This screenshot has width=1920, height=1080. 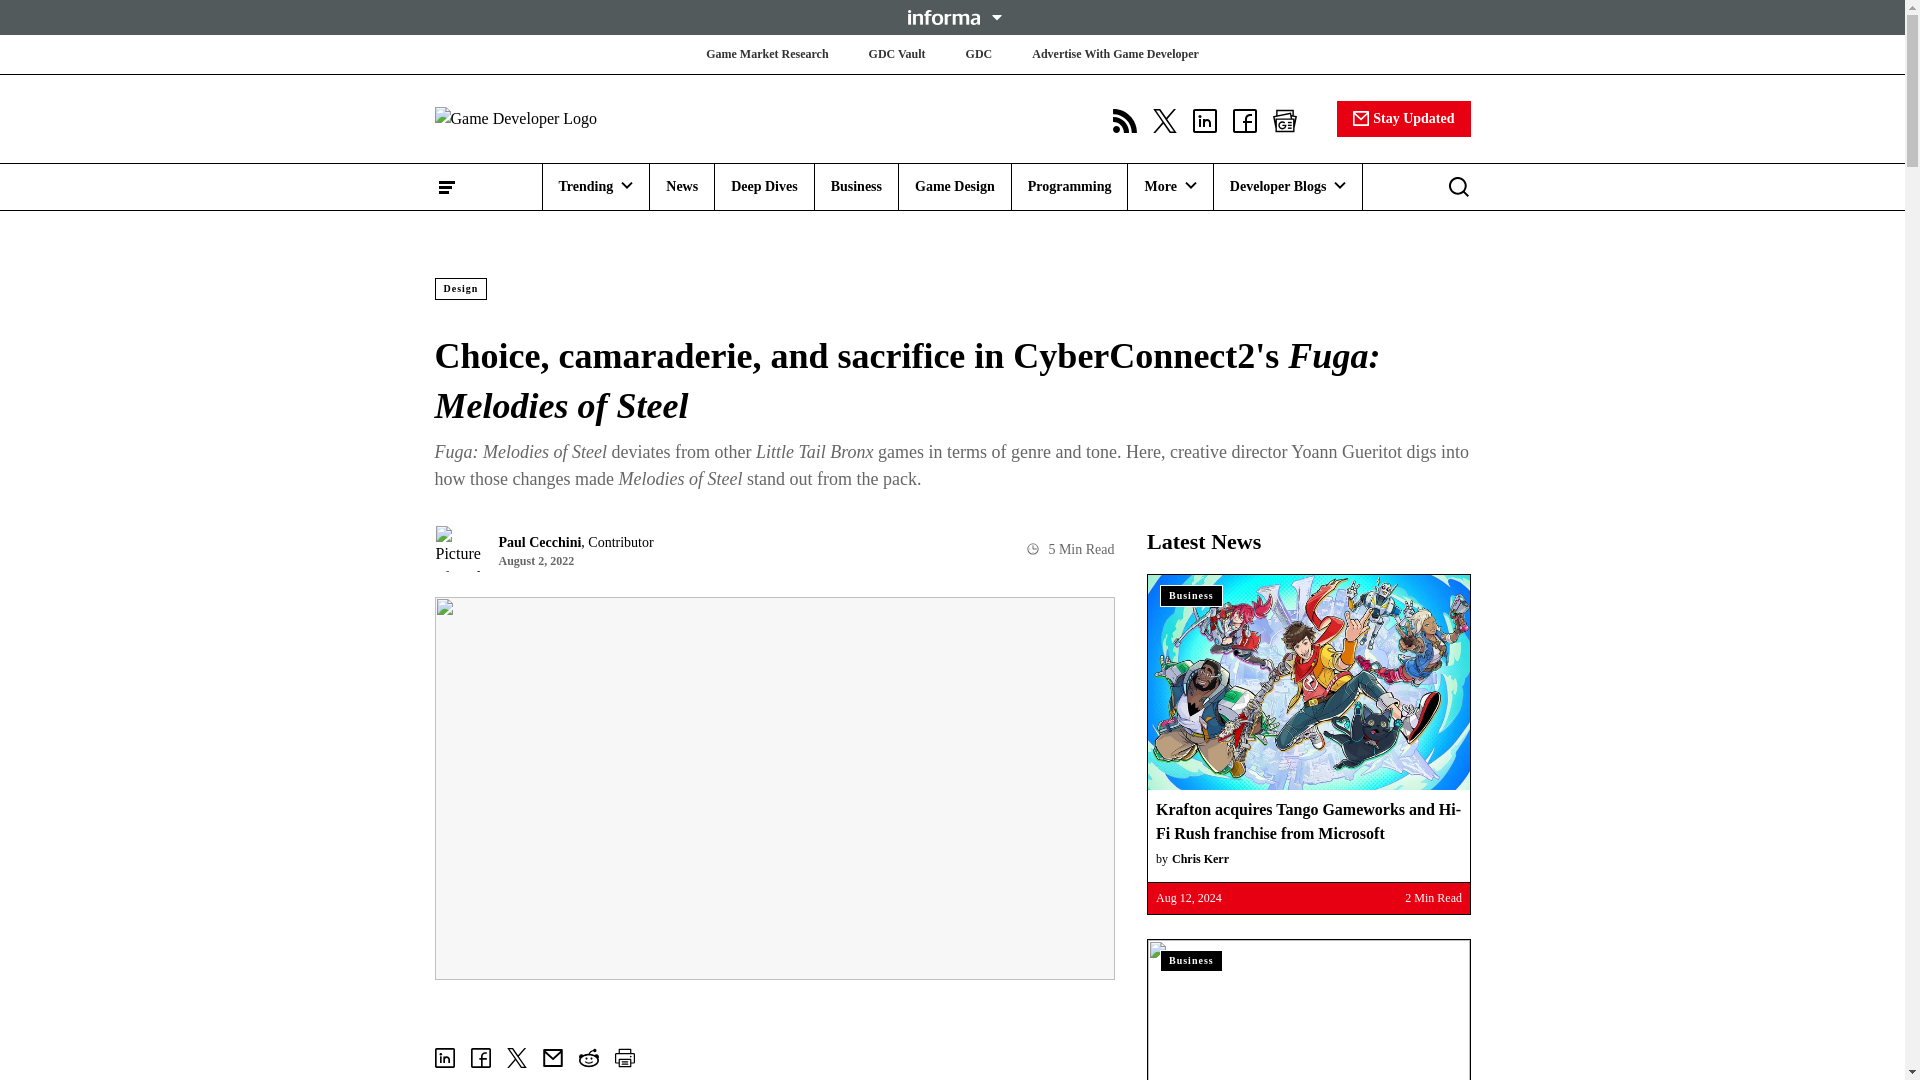 I want to click on Business, so click(x=856, y=186).